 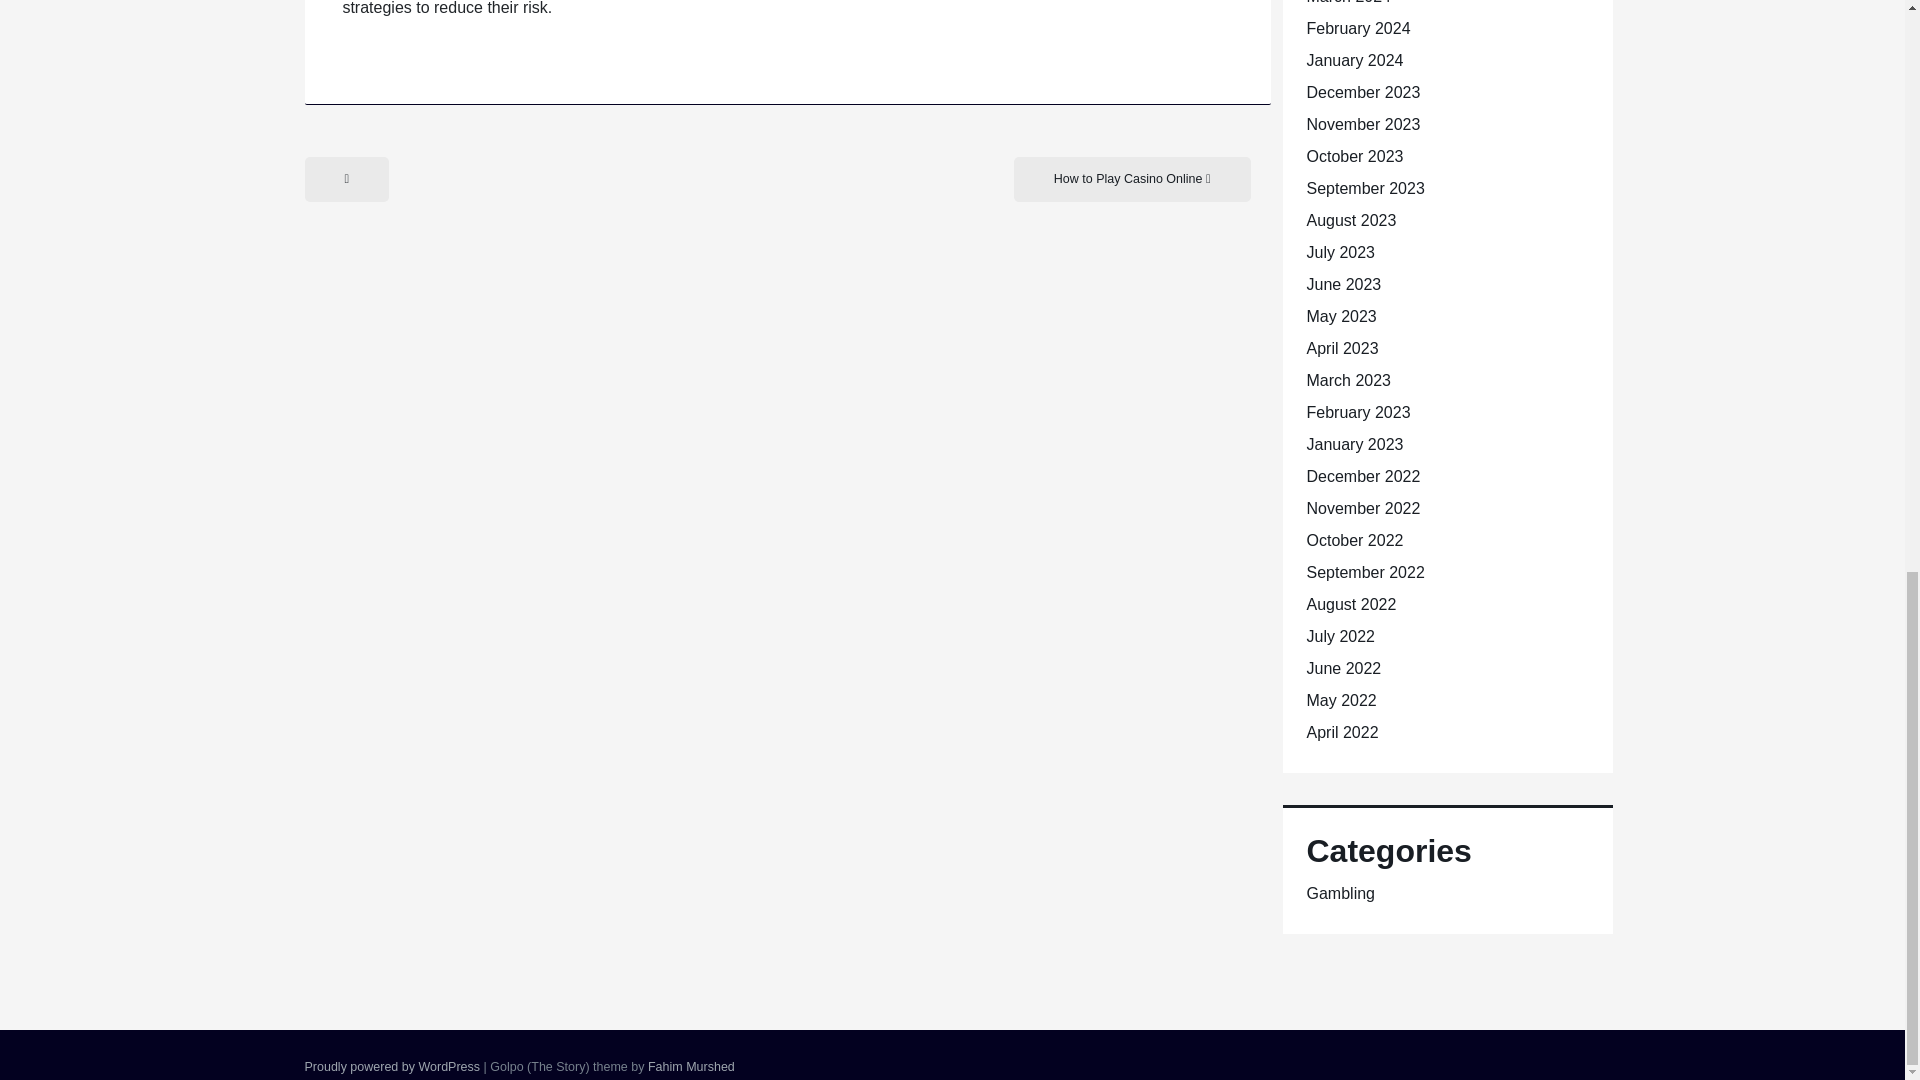 What do you see at coordinates (1362, 508) in the screenshot?
I see `November 2022` at bounding box center [1362, 508].